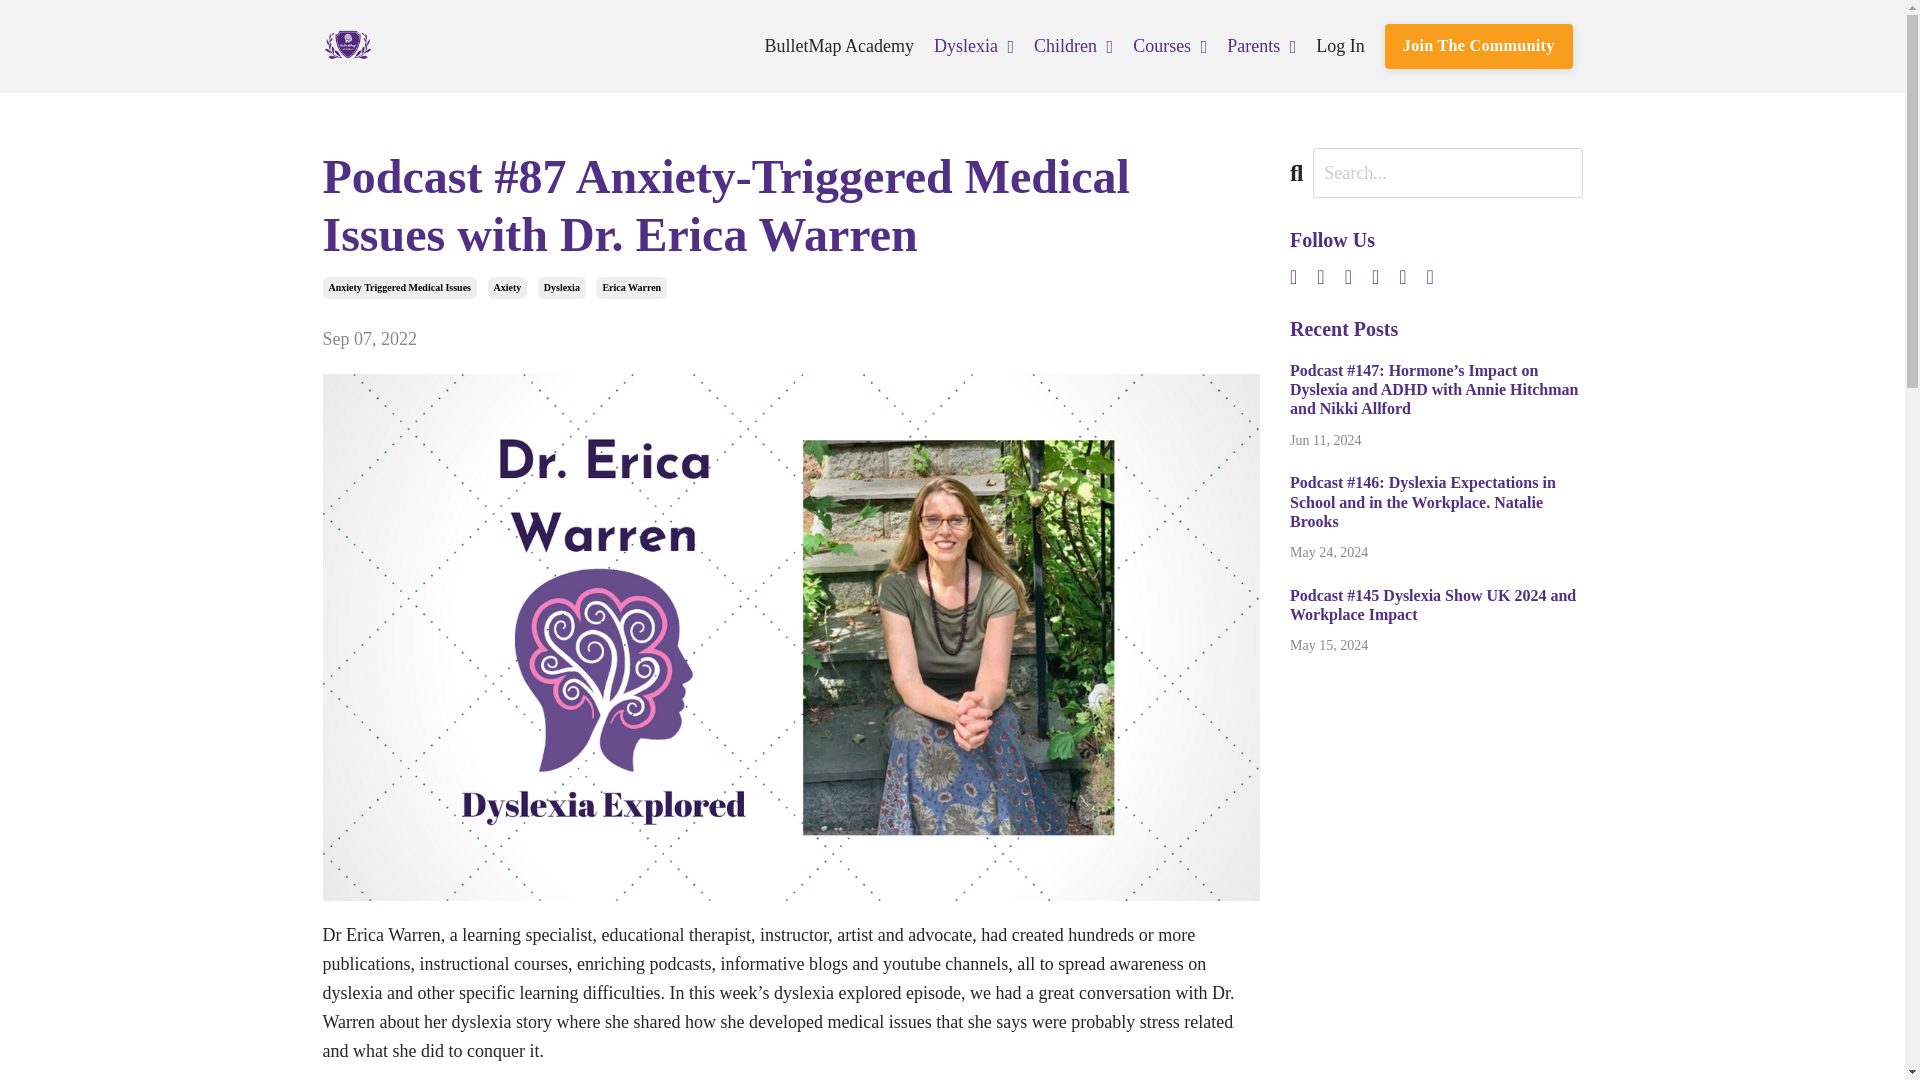  Describe the element at coordinates (1478, 46) in the screenshot. I see `Join The Community` at that location.